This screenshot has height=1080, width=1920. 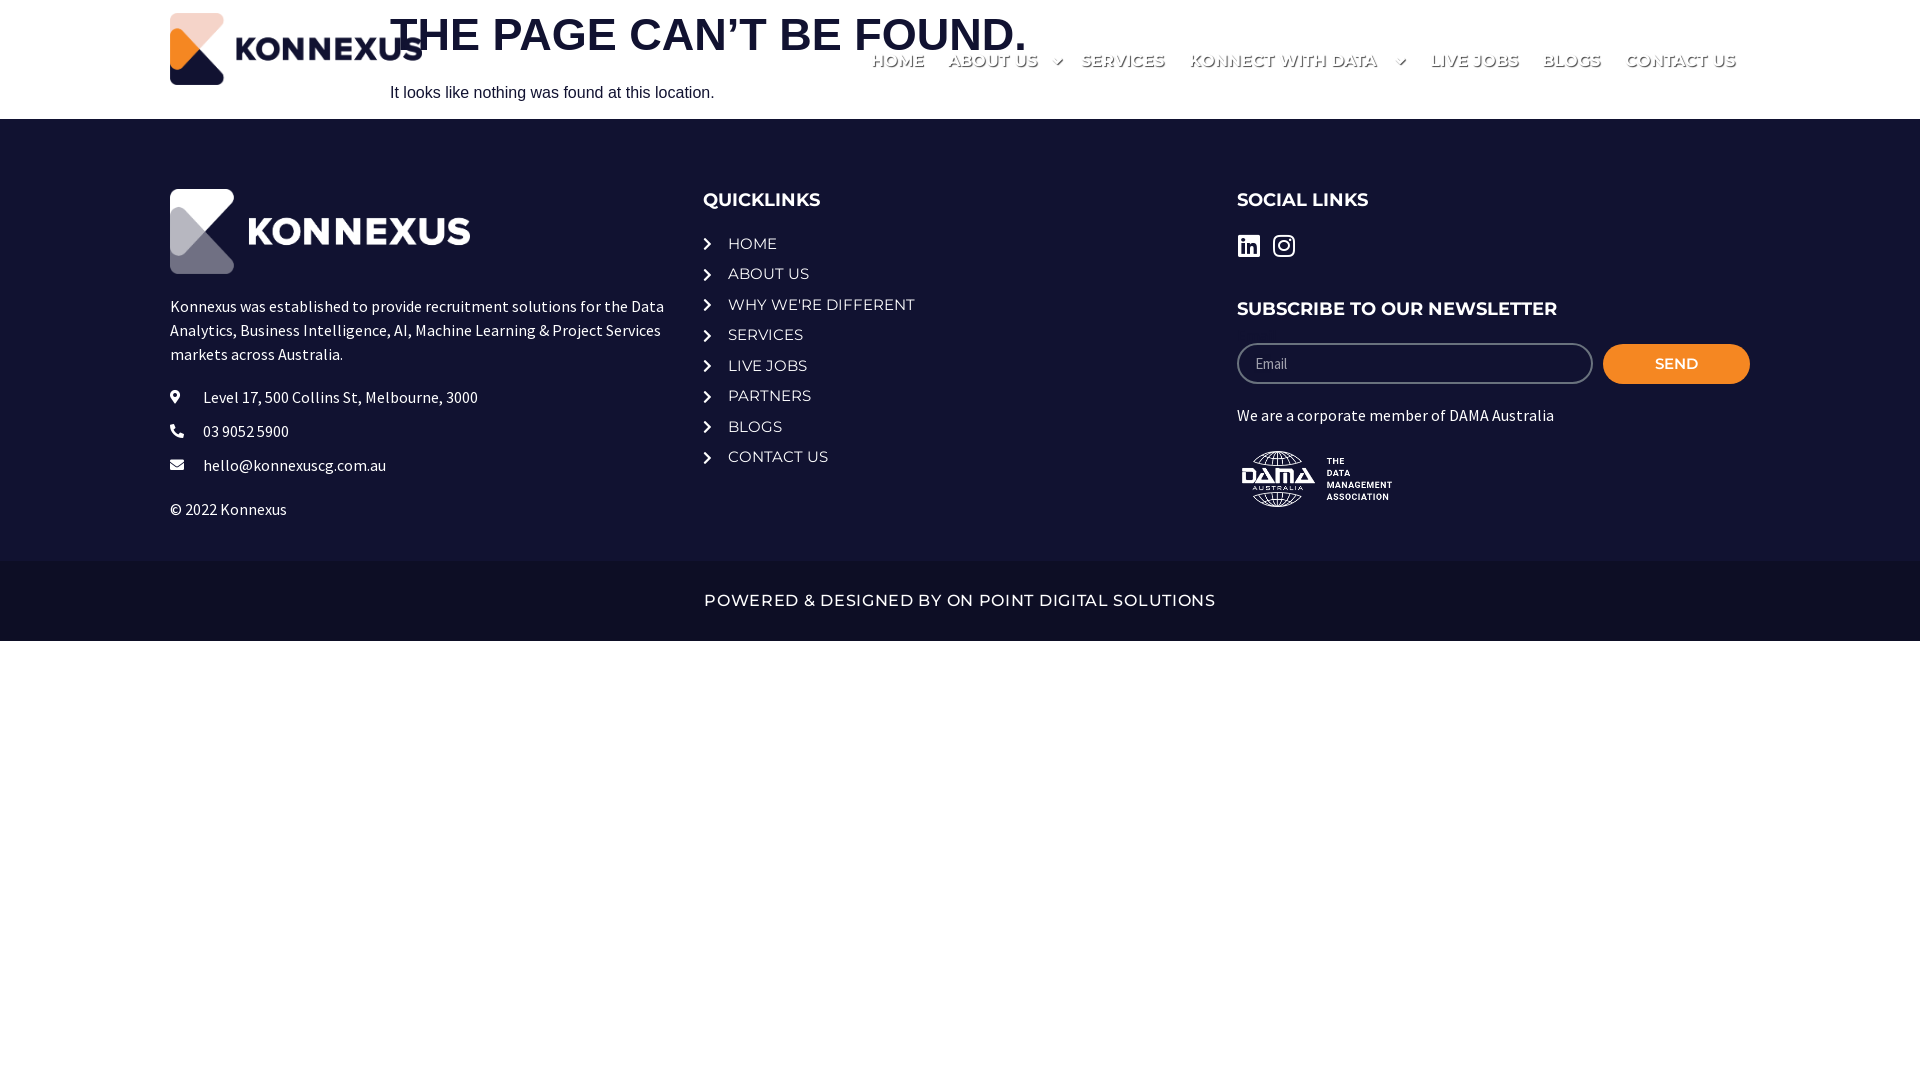 I want to click on ABOUT US, so click(x=1057, y=61).